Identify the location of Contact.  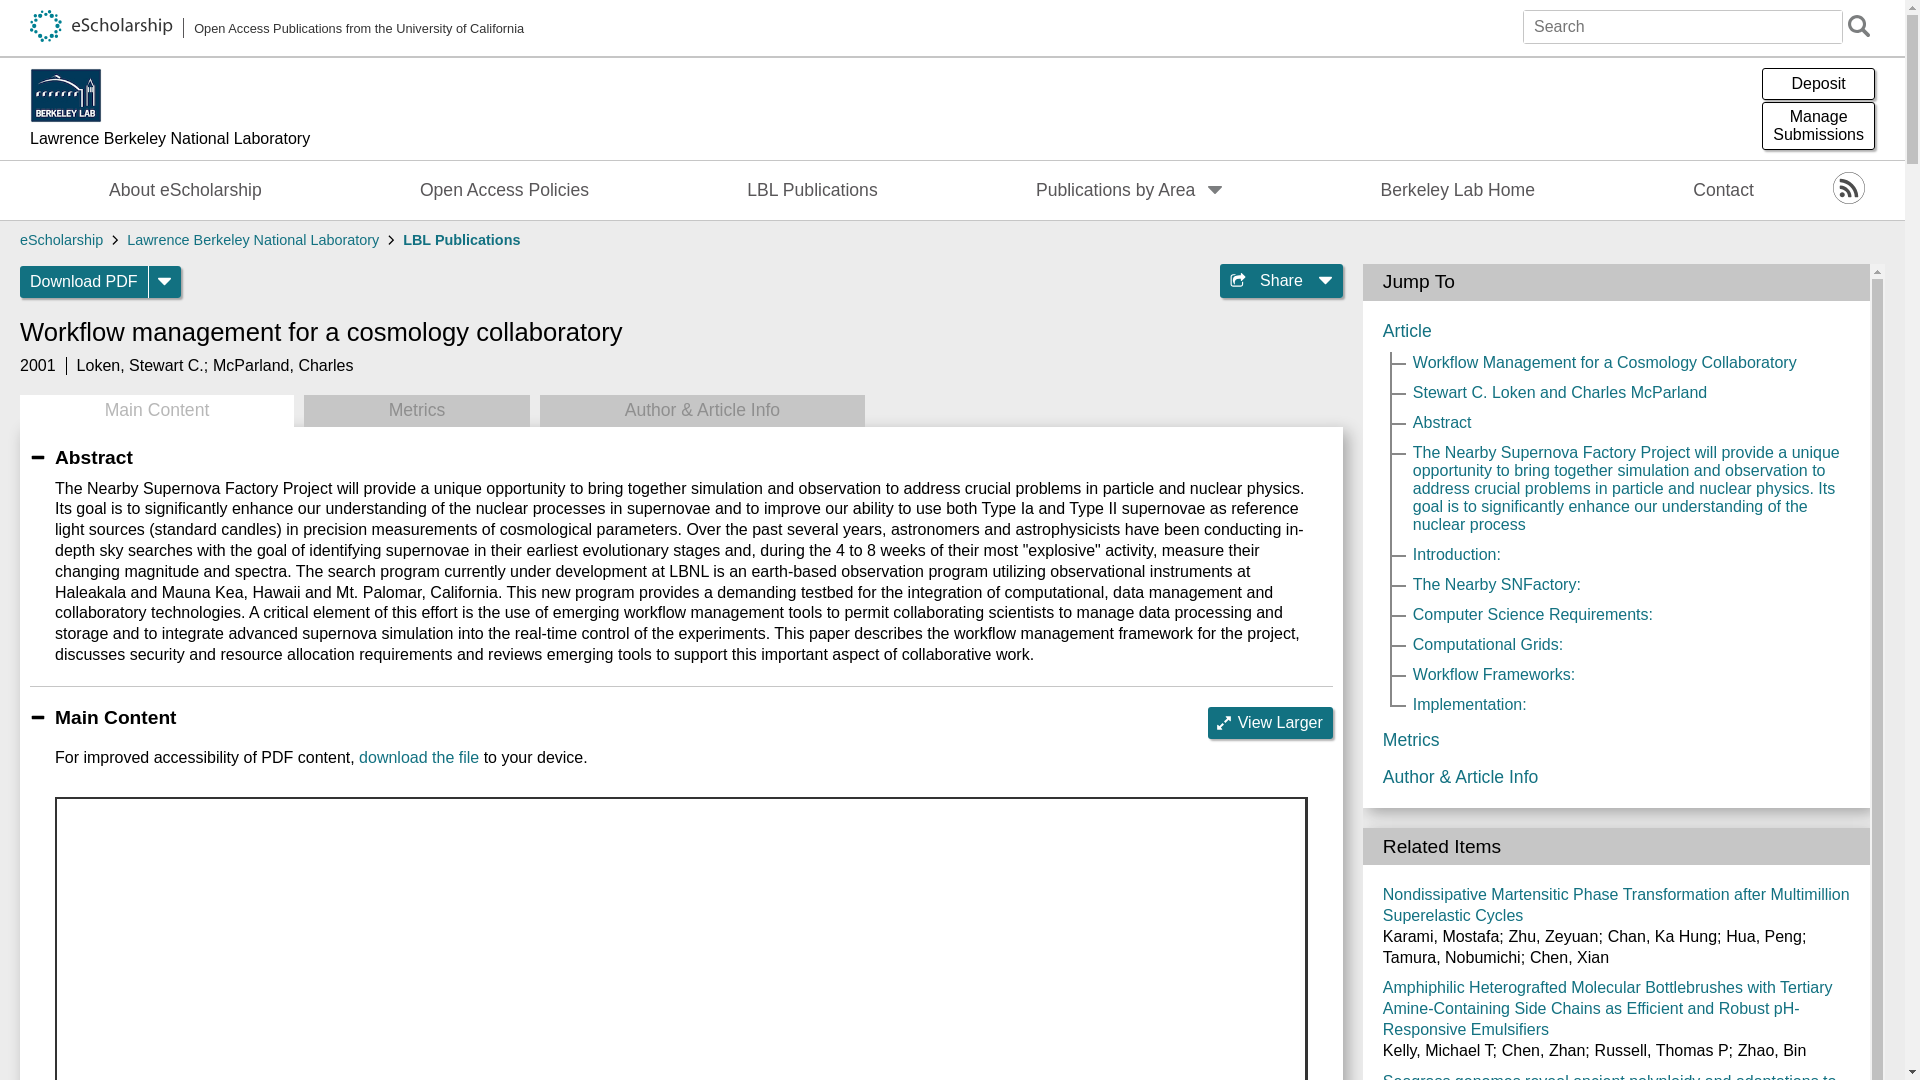
(1724, 190).